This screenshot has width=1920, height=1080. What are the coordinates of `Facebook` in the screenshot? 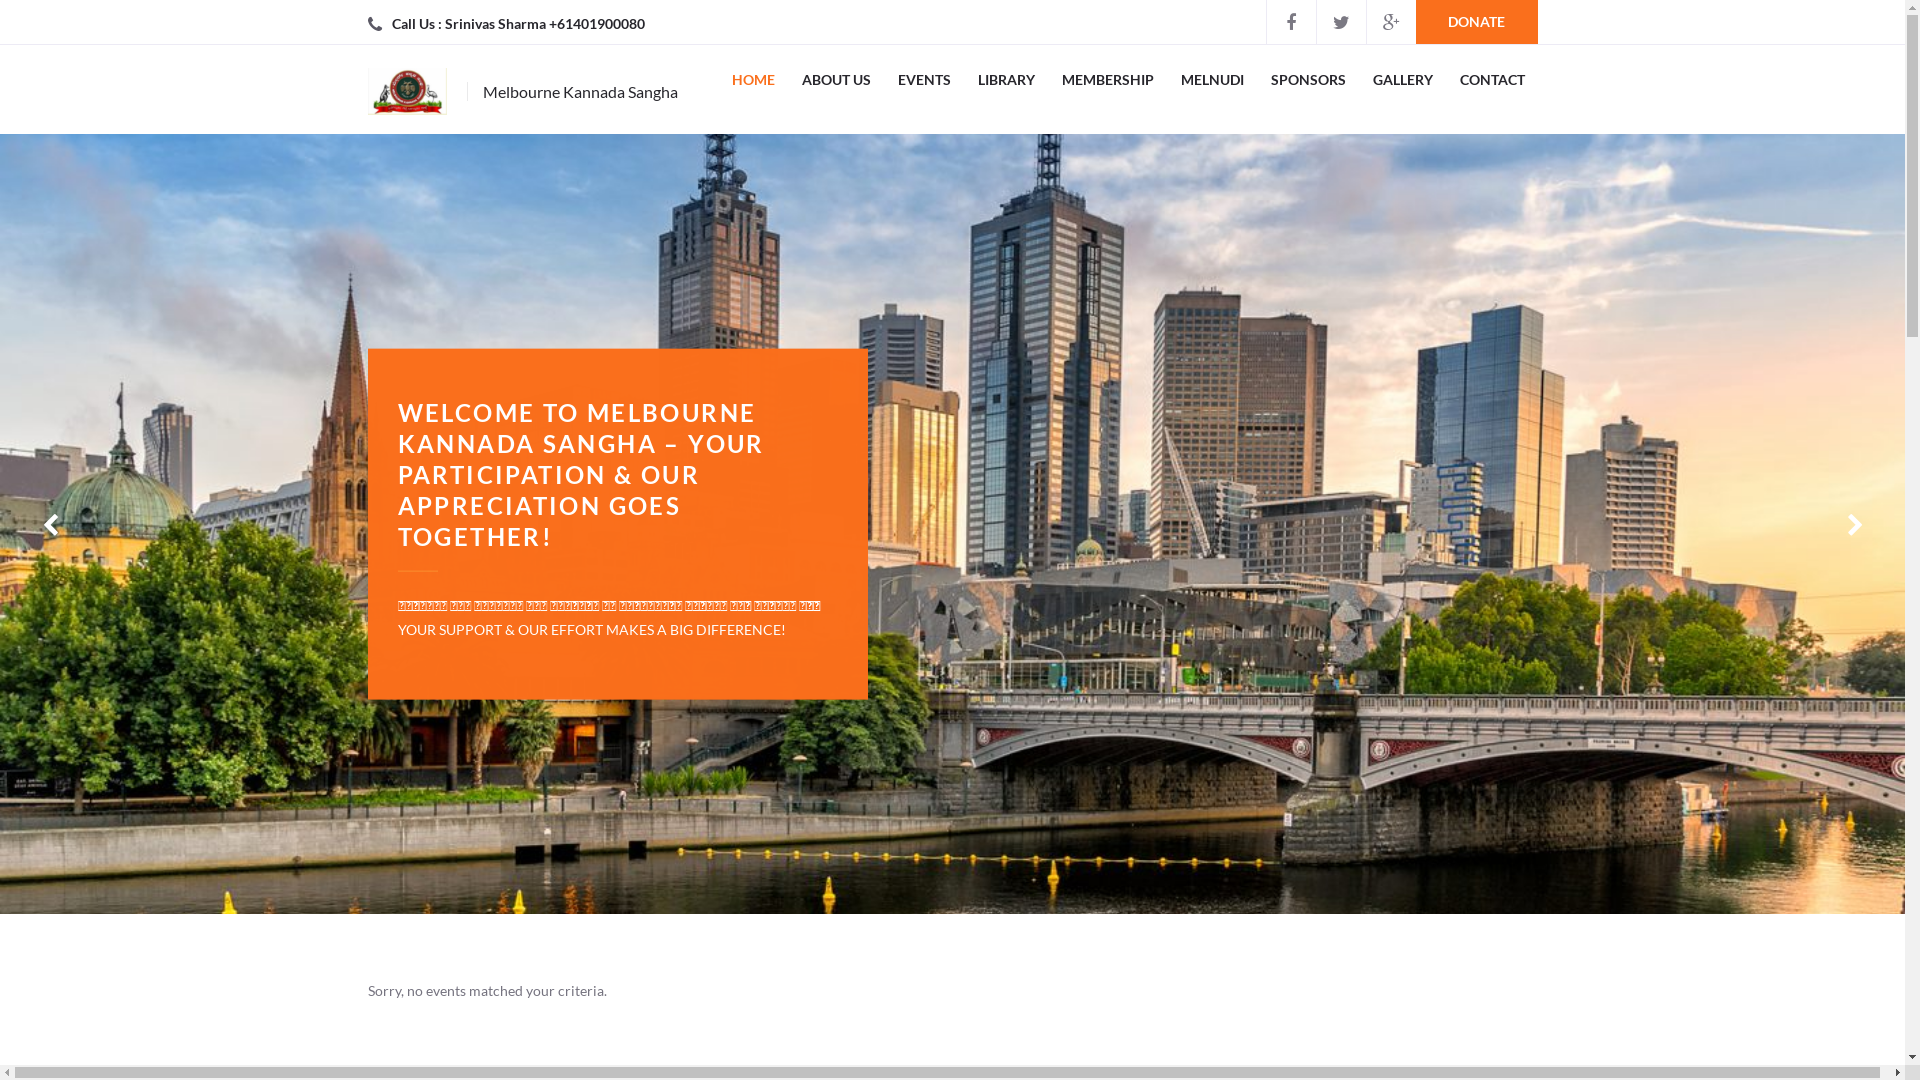 It's located at (1291, 22).